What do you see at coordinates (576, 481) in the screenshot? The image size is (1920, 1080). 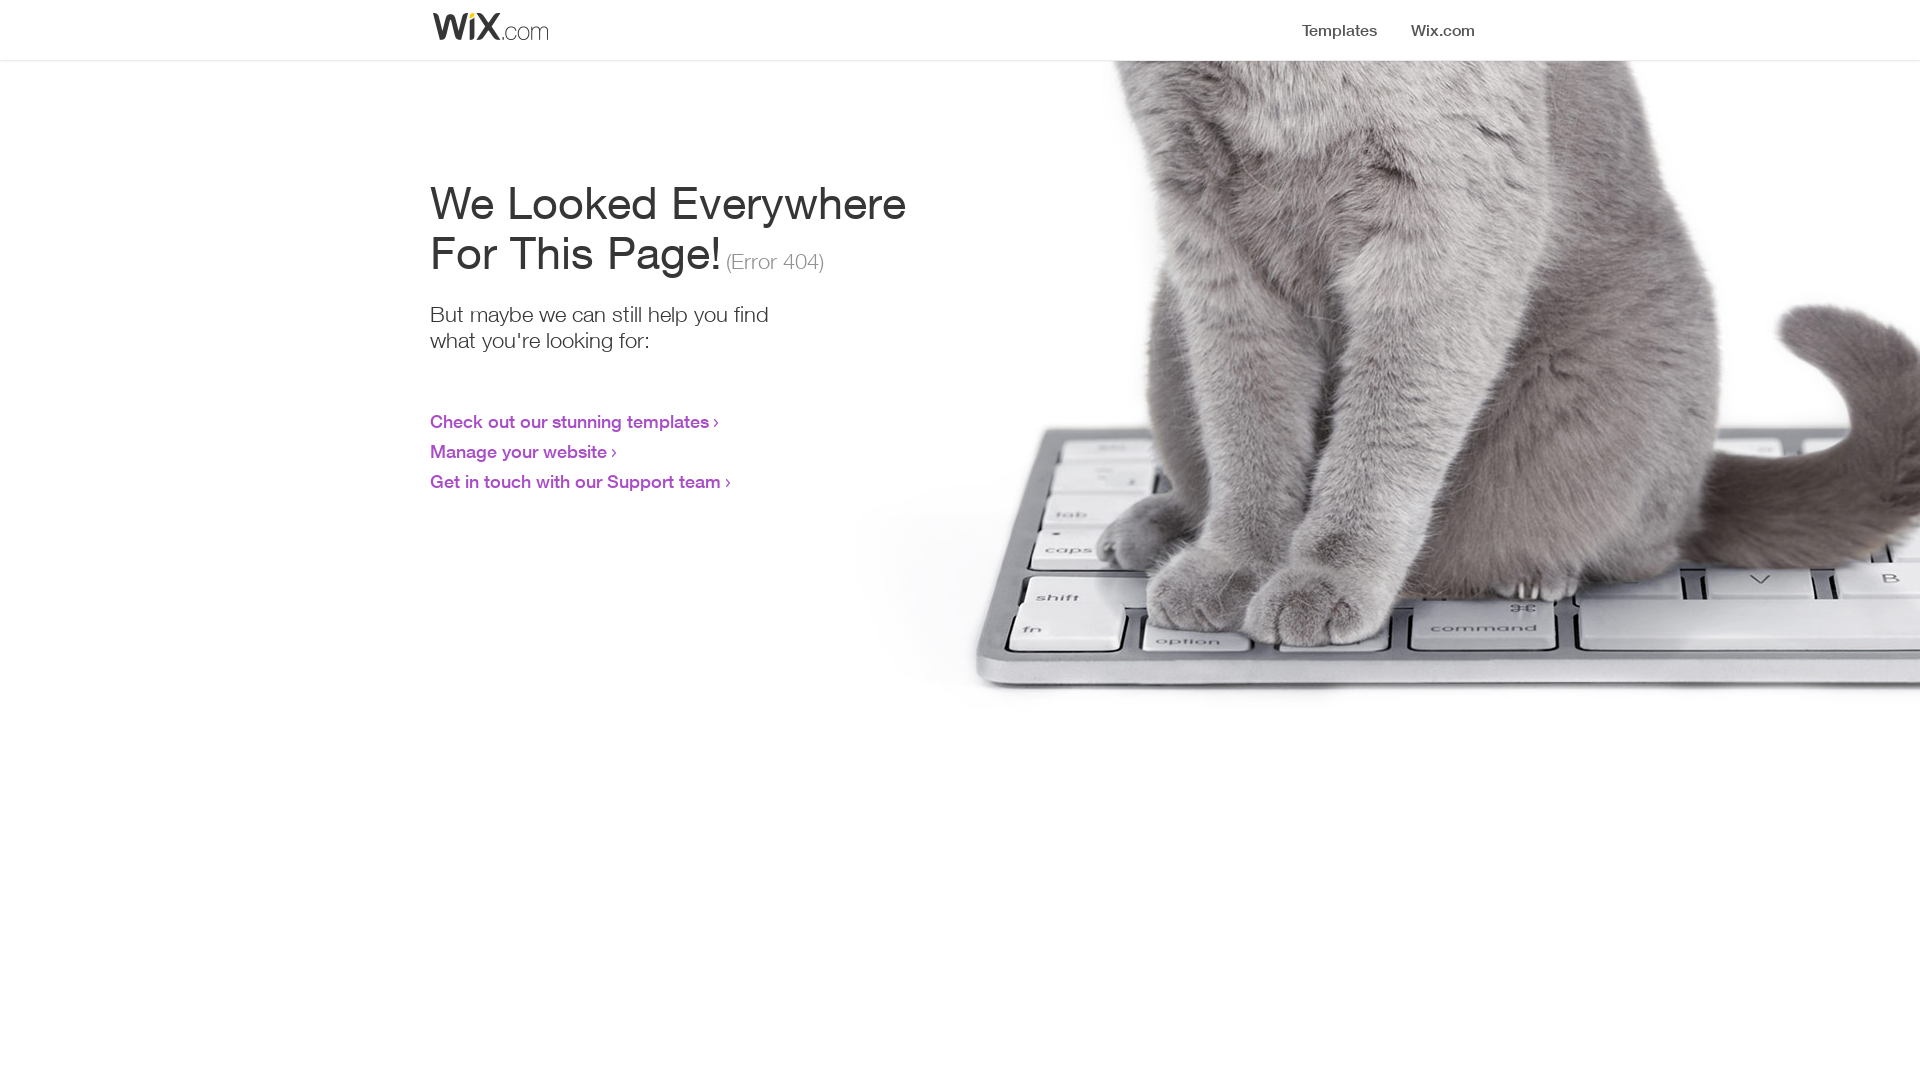 I see `Get in touch with our Support team` at bounding box center [576, 481].